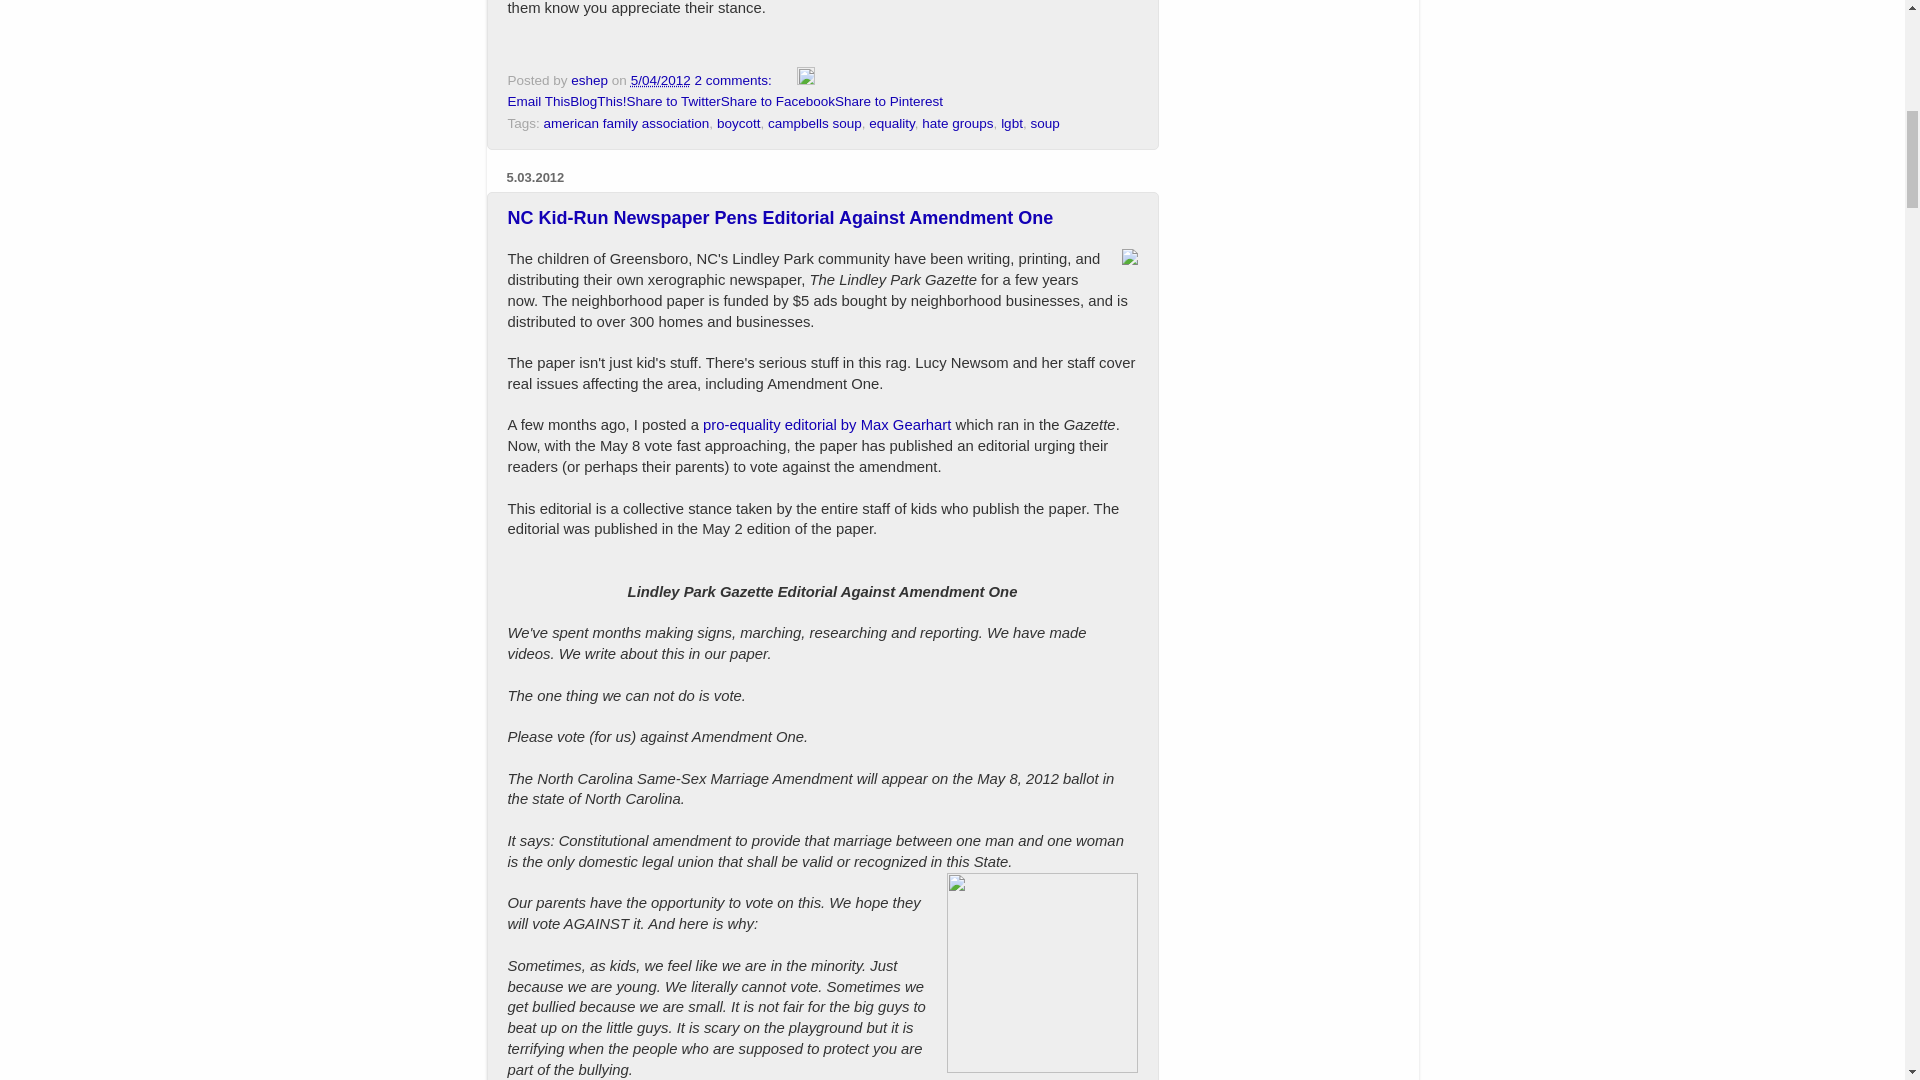 This screenshot has height=1080, width=1920. What do you see at coordinates (661, 80) in the screenshot?
I see `permanent link` at bounding box center [661, 80].